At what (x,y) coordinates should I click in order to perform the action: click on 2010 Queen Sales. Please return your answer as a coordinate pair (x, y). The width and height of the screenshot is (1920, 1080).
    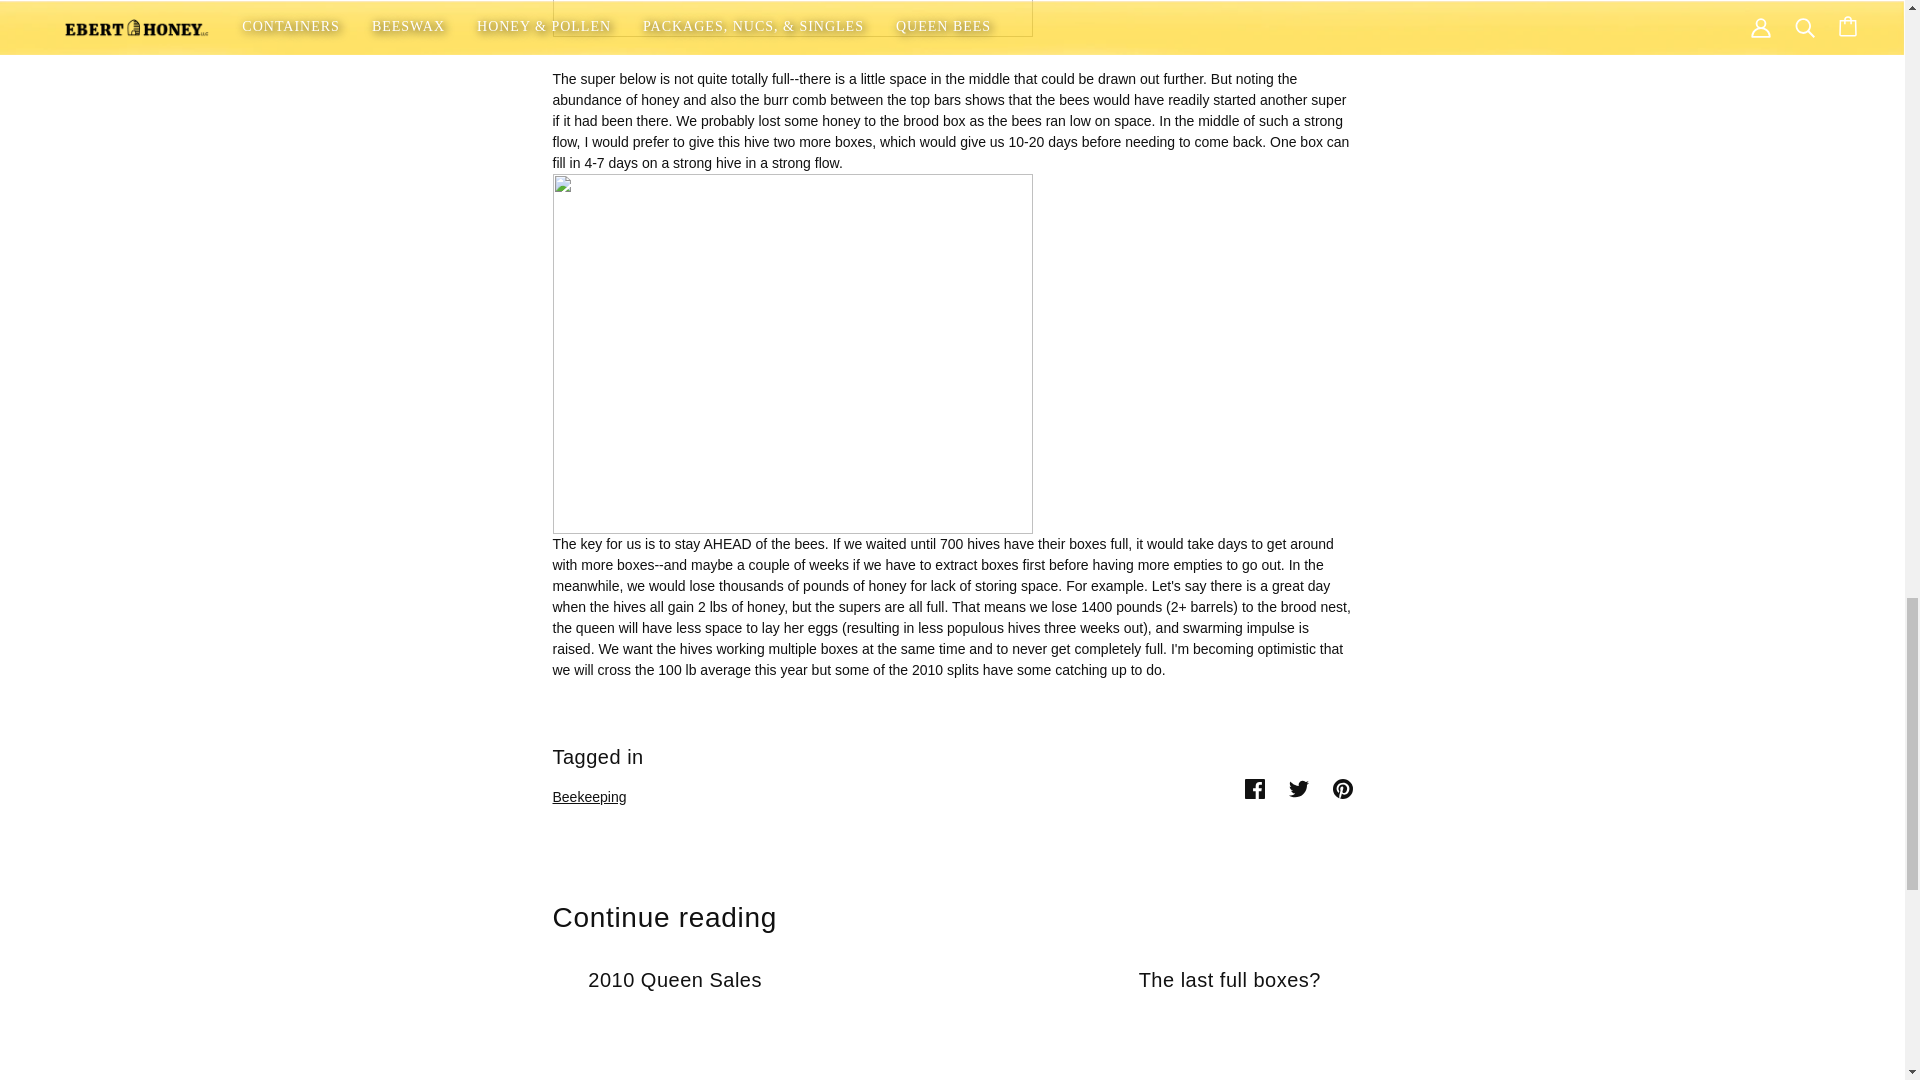
    Looking at the image, I should click on (674, 1023).